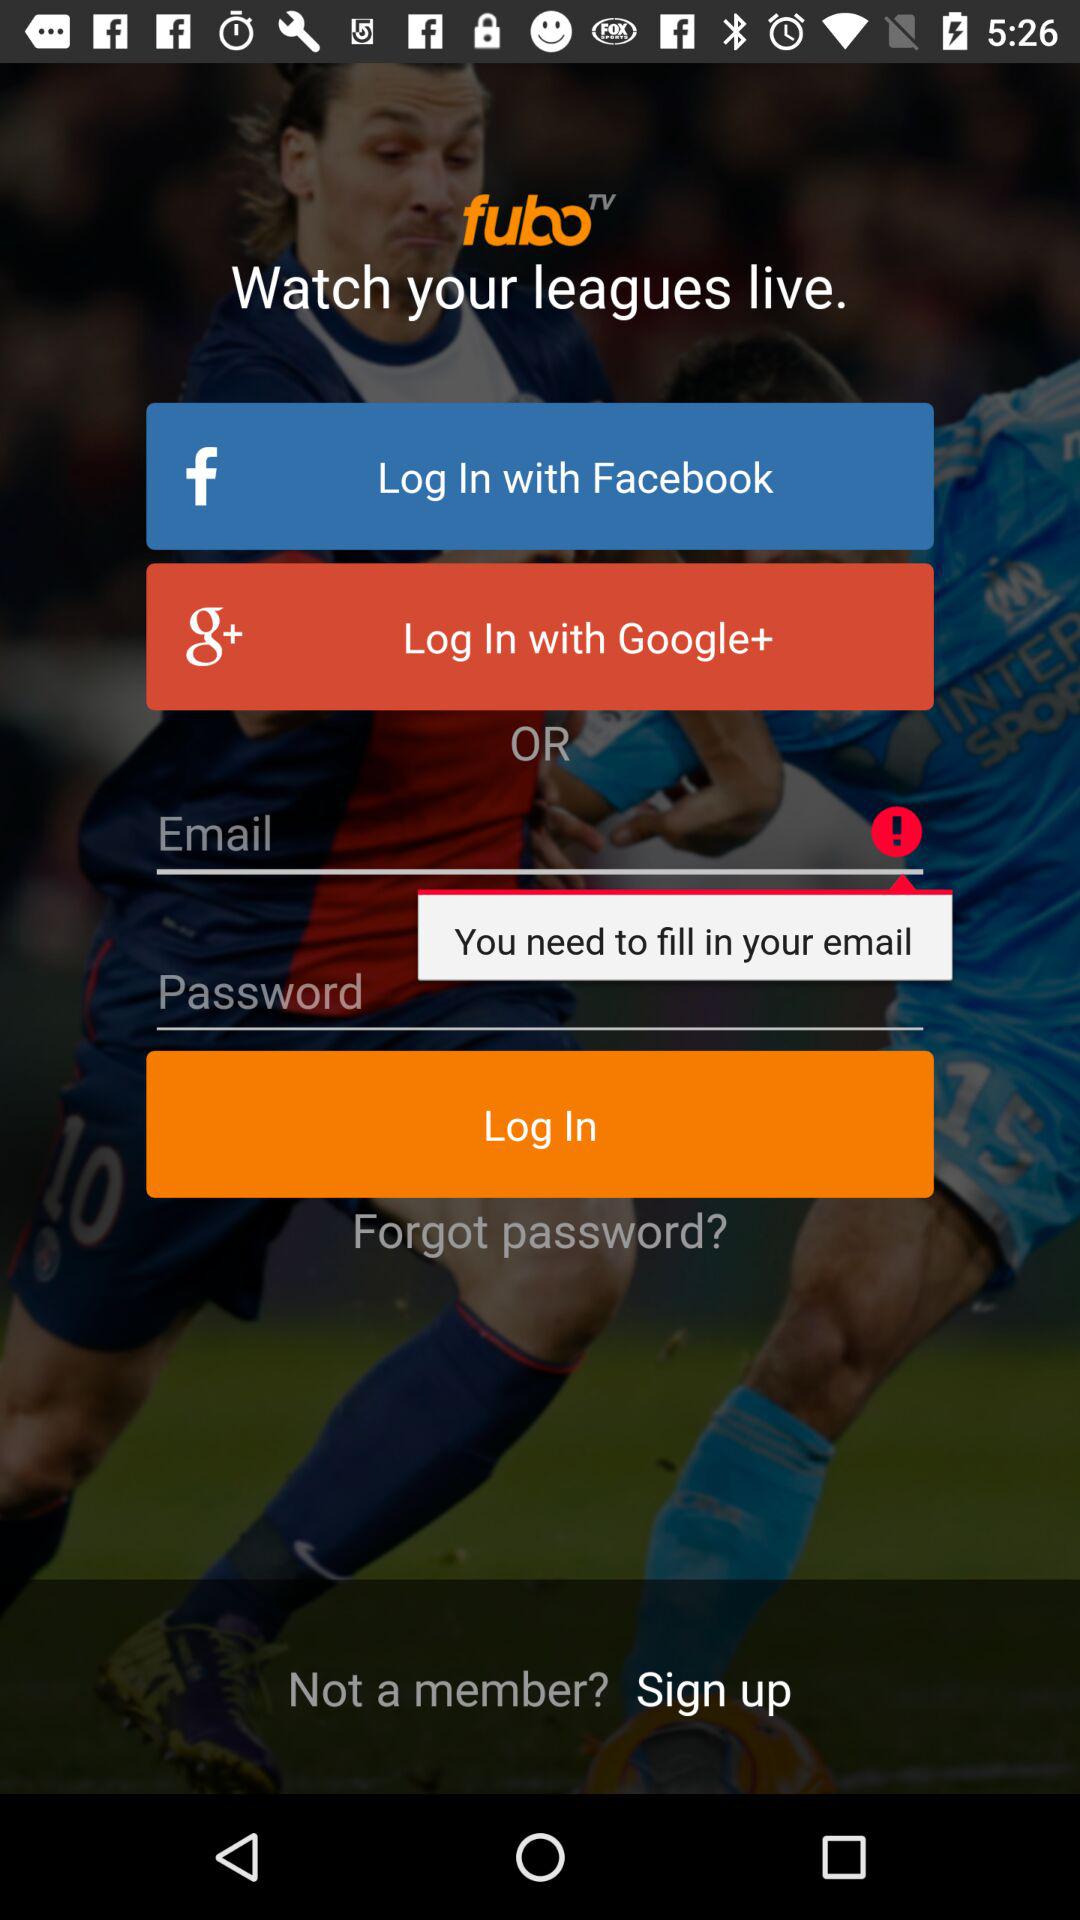 This screenshot has width=1080, height=1920. What do you see at coordinates (540, 1229) in the screenshot?
I see `launch the icon below log in` at bounding box center [540, 1229].